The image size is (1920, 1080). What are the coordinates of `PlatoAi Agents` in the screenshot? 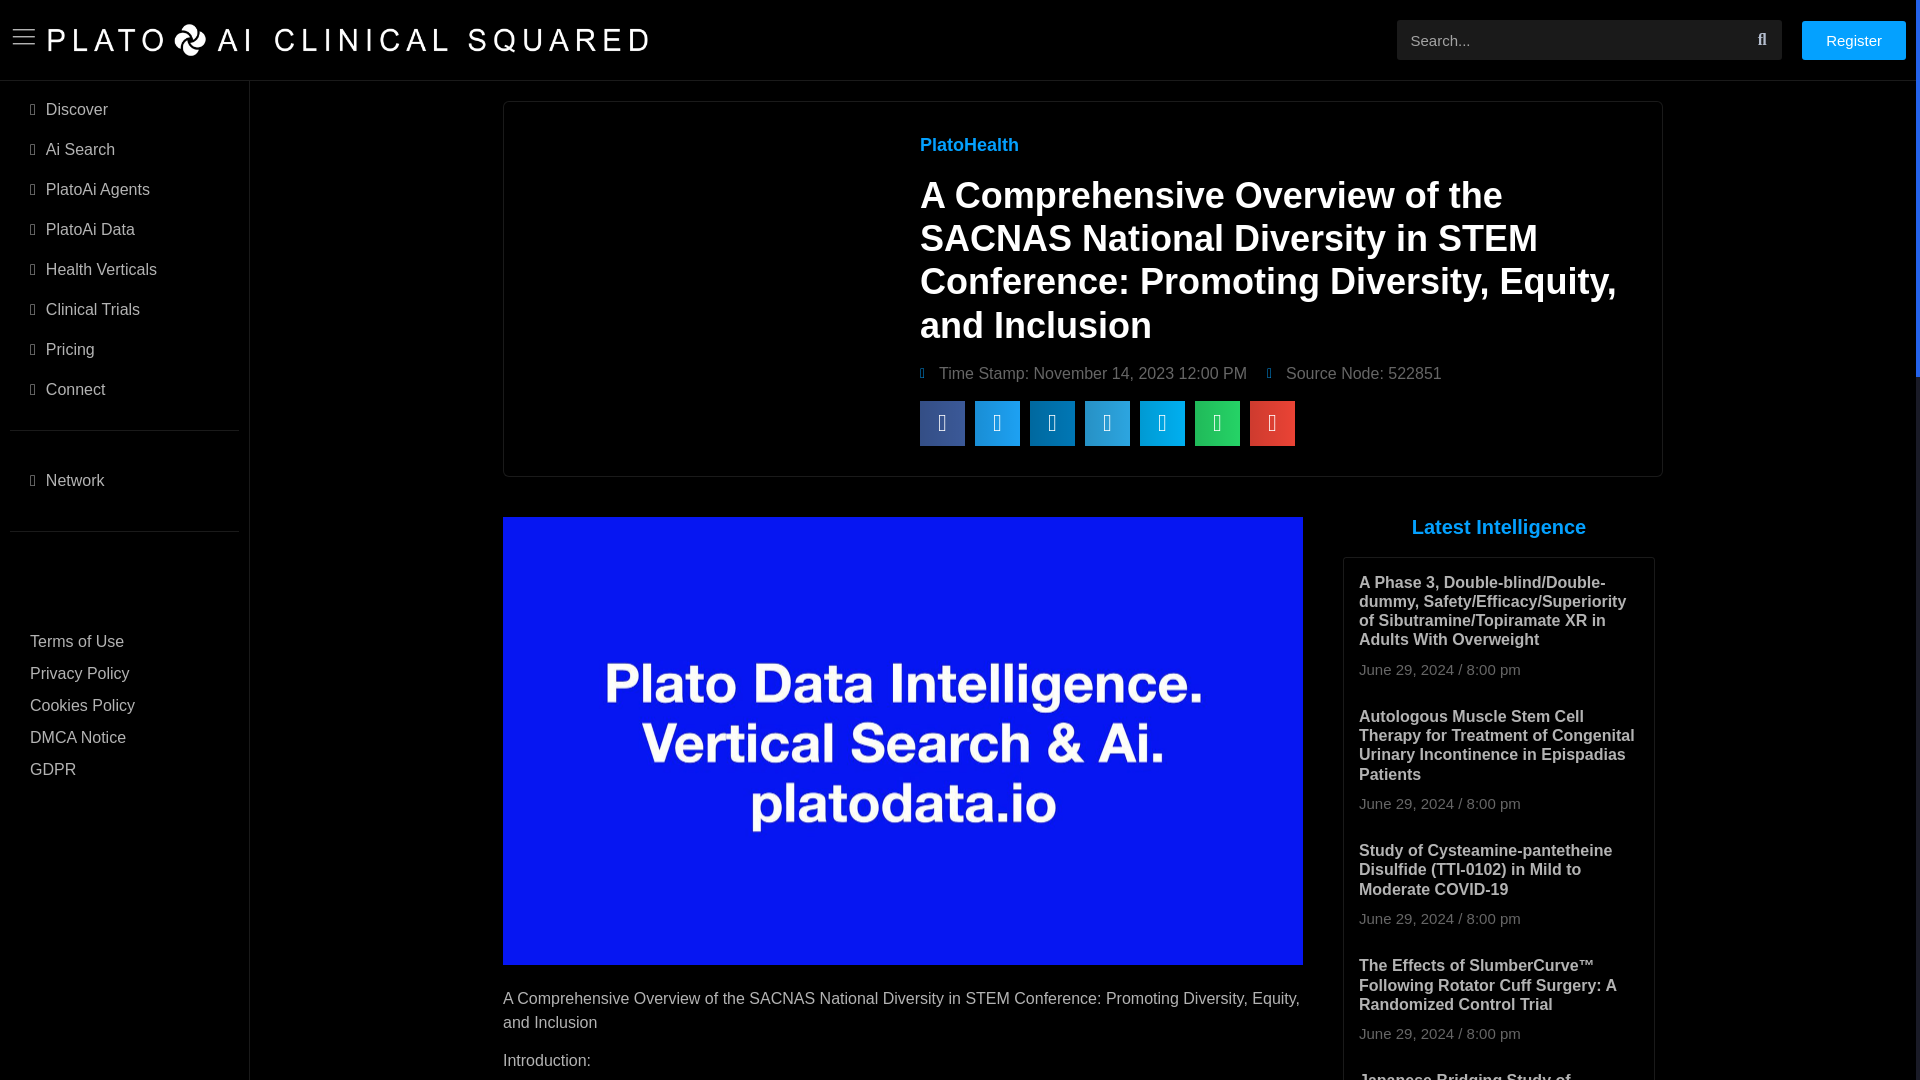 It's located at (124, 189).